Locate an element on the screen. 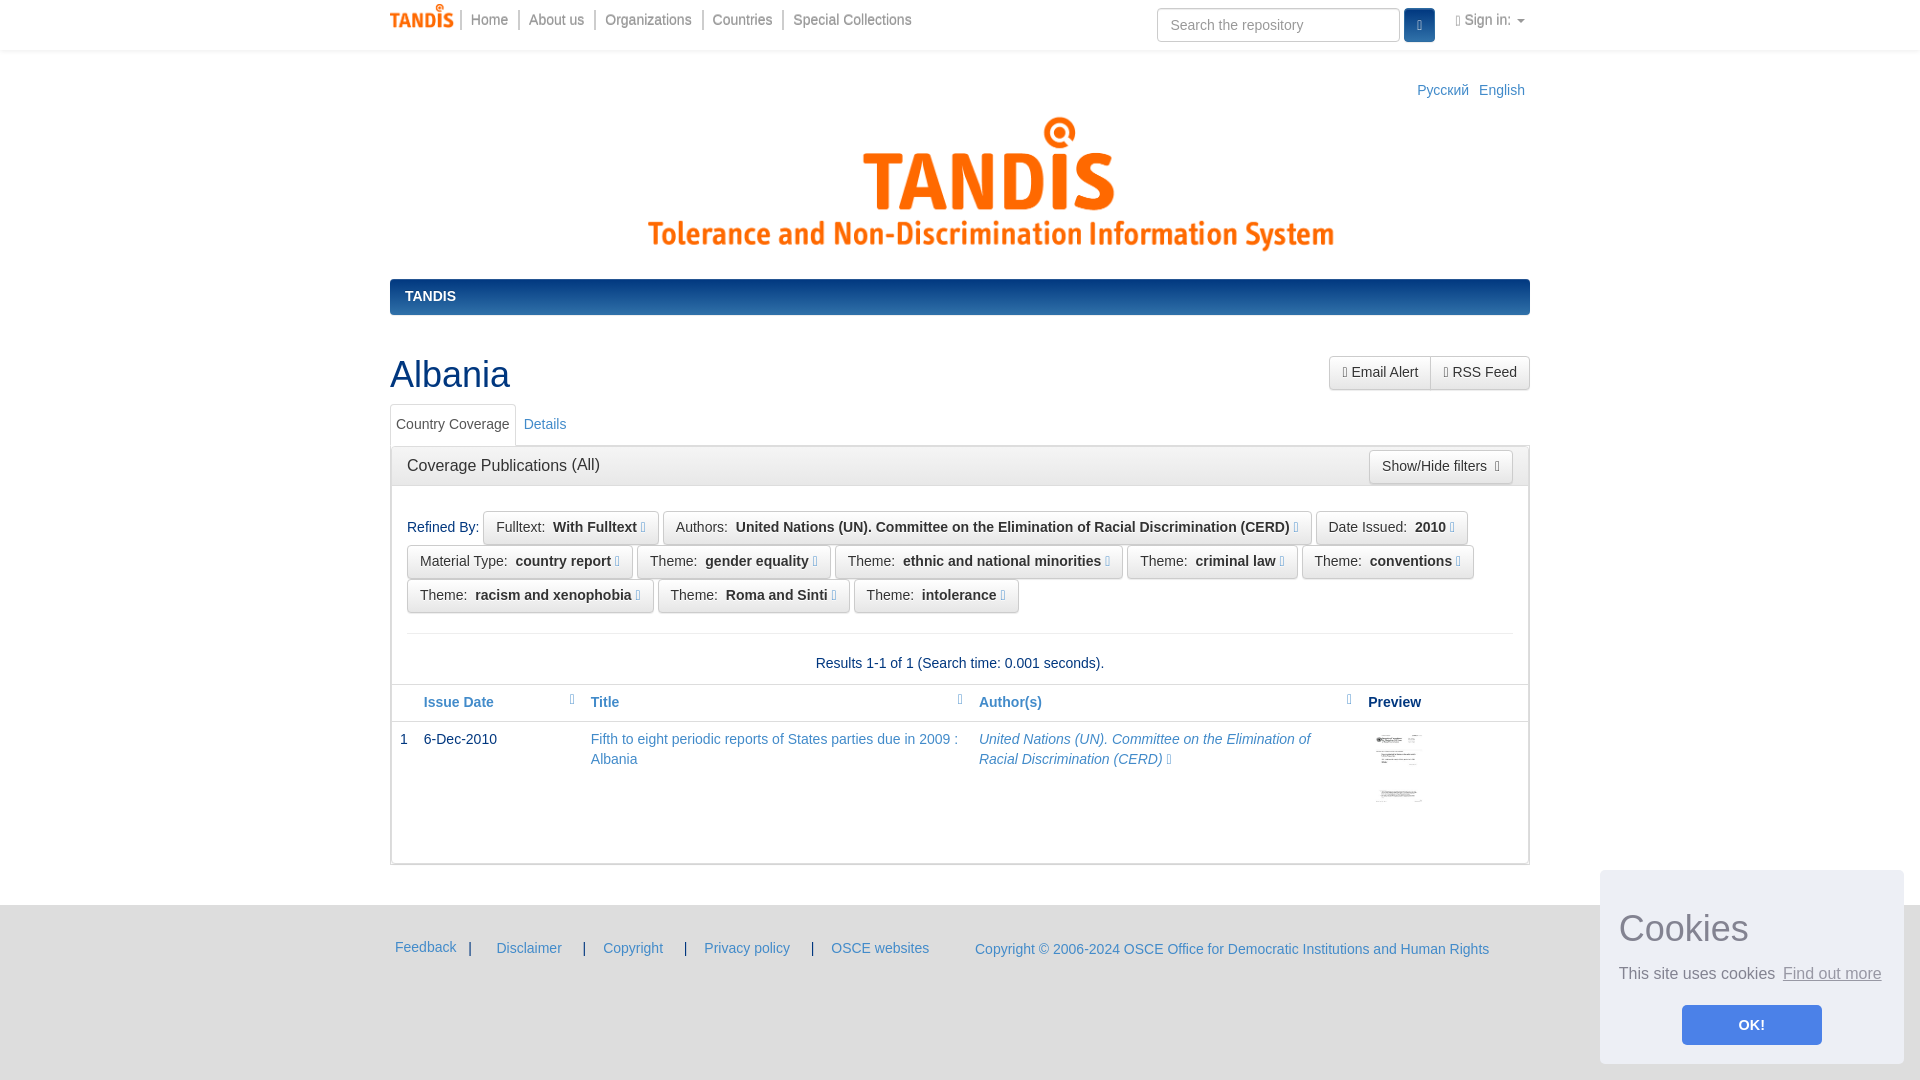  Email Alert is located at coordinates (1379, 372).